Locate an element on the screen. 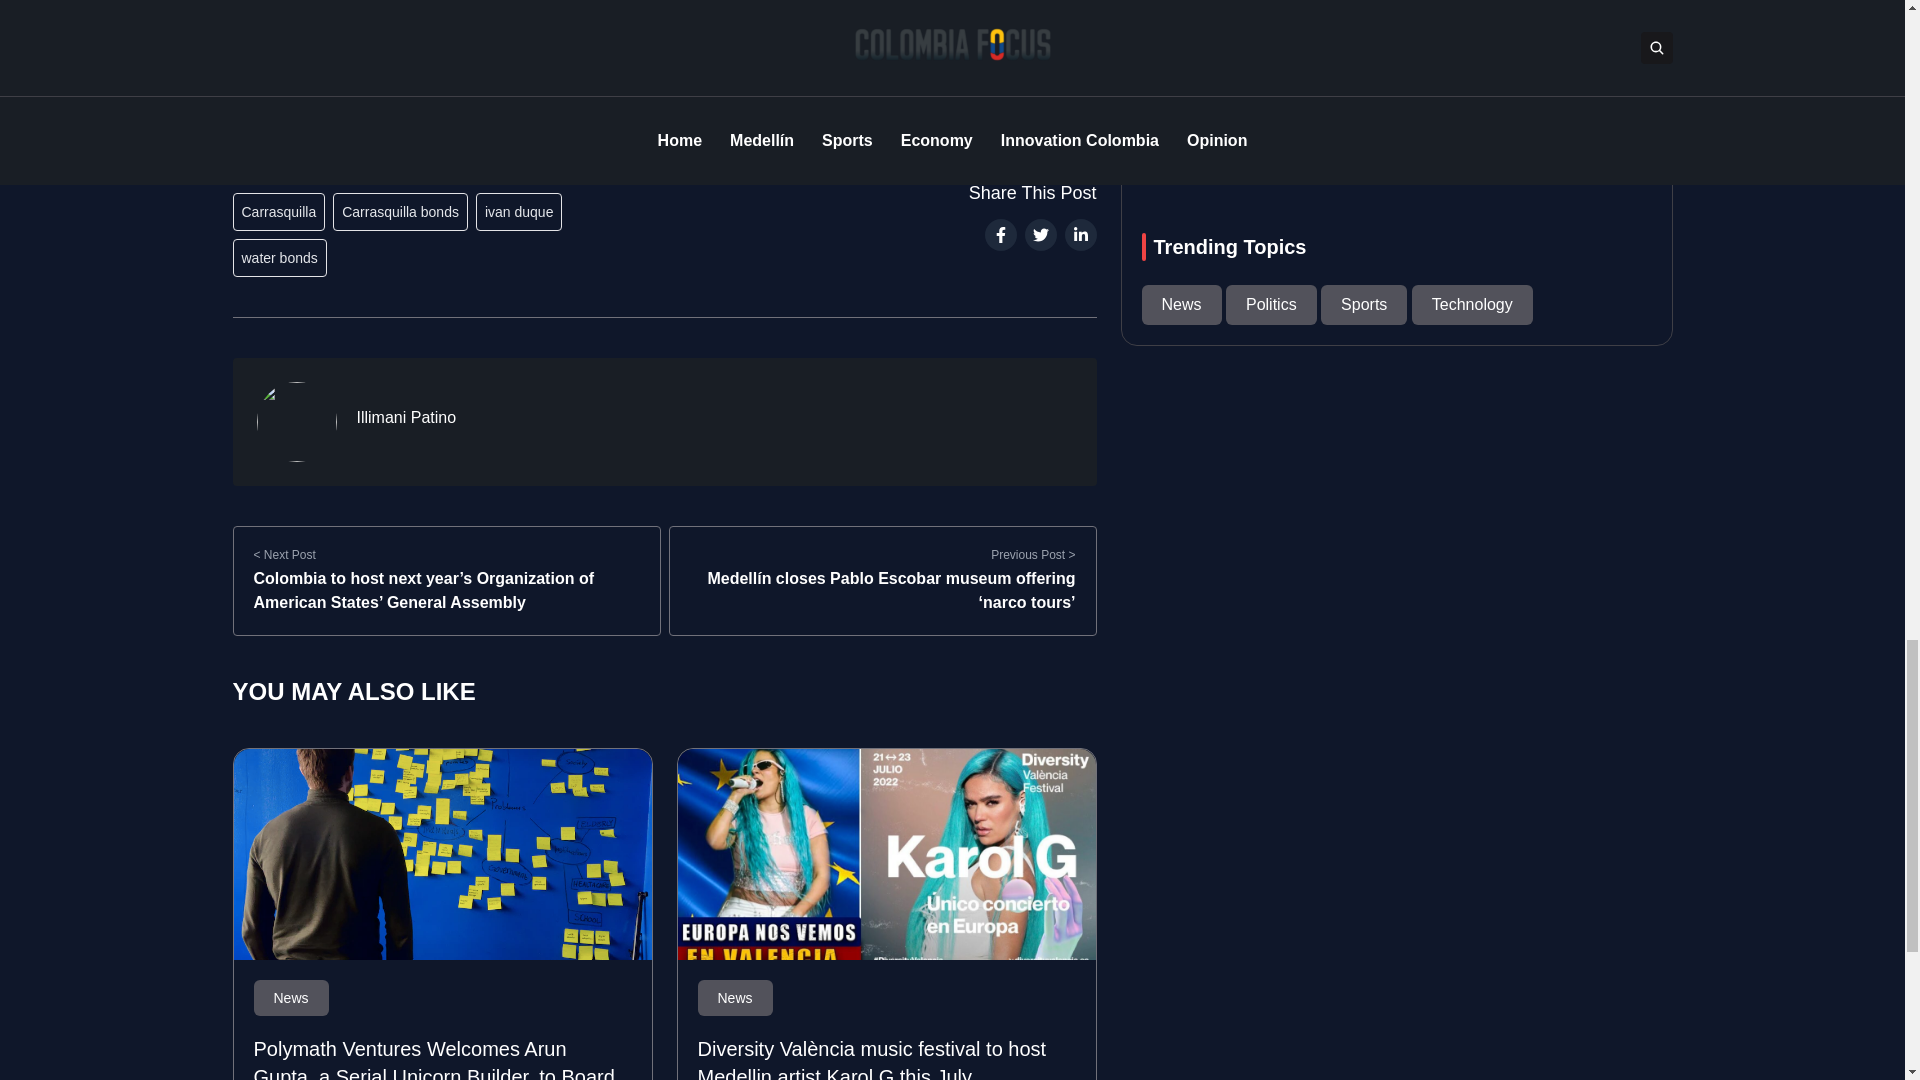 Image resolution: width=1920 pixels, height=1080 pixels. Carrasquilla is located at coordinates (278, 212).